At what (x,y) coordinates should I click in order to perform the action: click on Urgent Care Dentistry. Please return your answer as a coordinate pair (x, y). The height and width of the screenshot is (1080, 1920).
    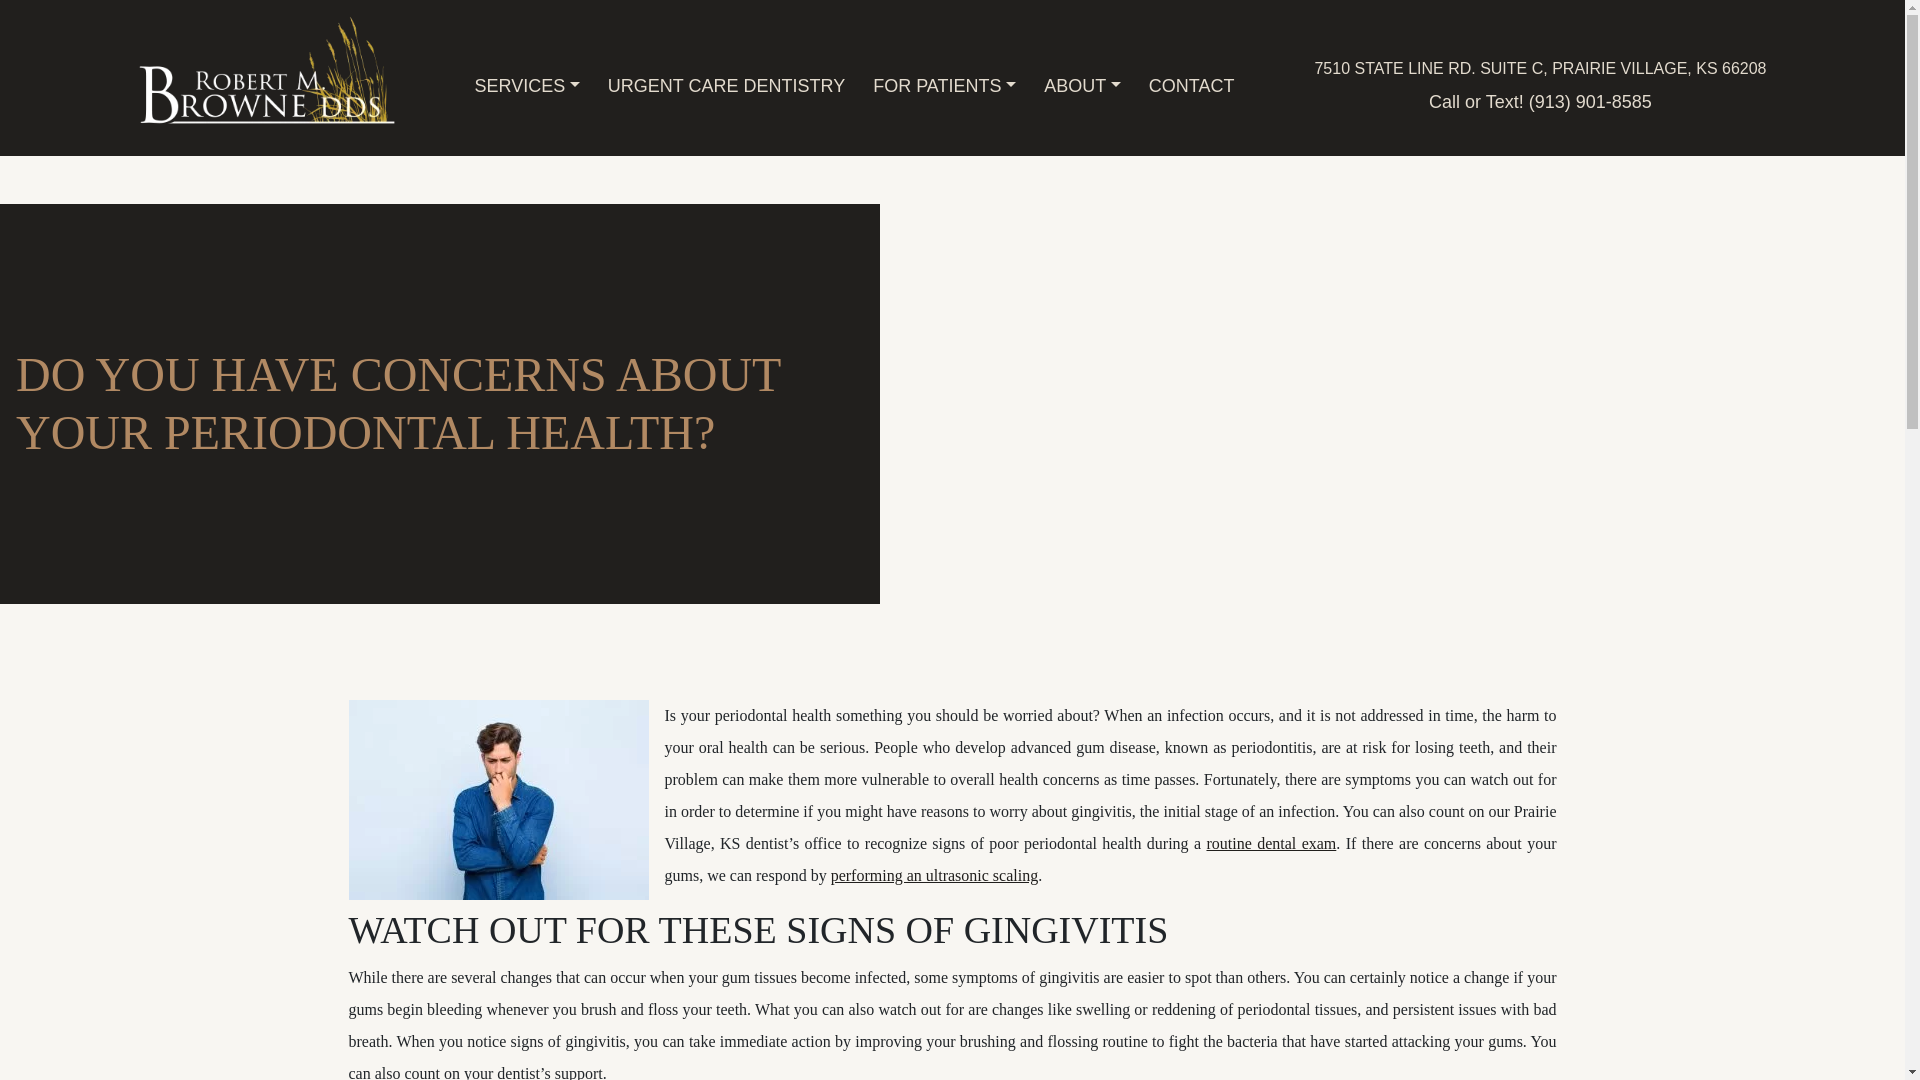
    Looking at the image, I should click on (726, 86).